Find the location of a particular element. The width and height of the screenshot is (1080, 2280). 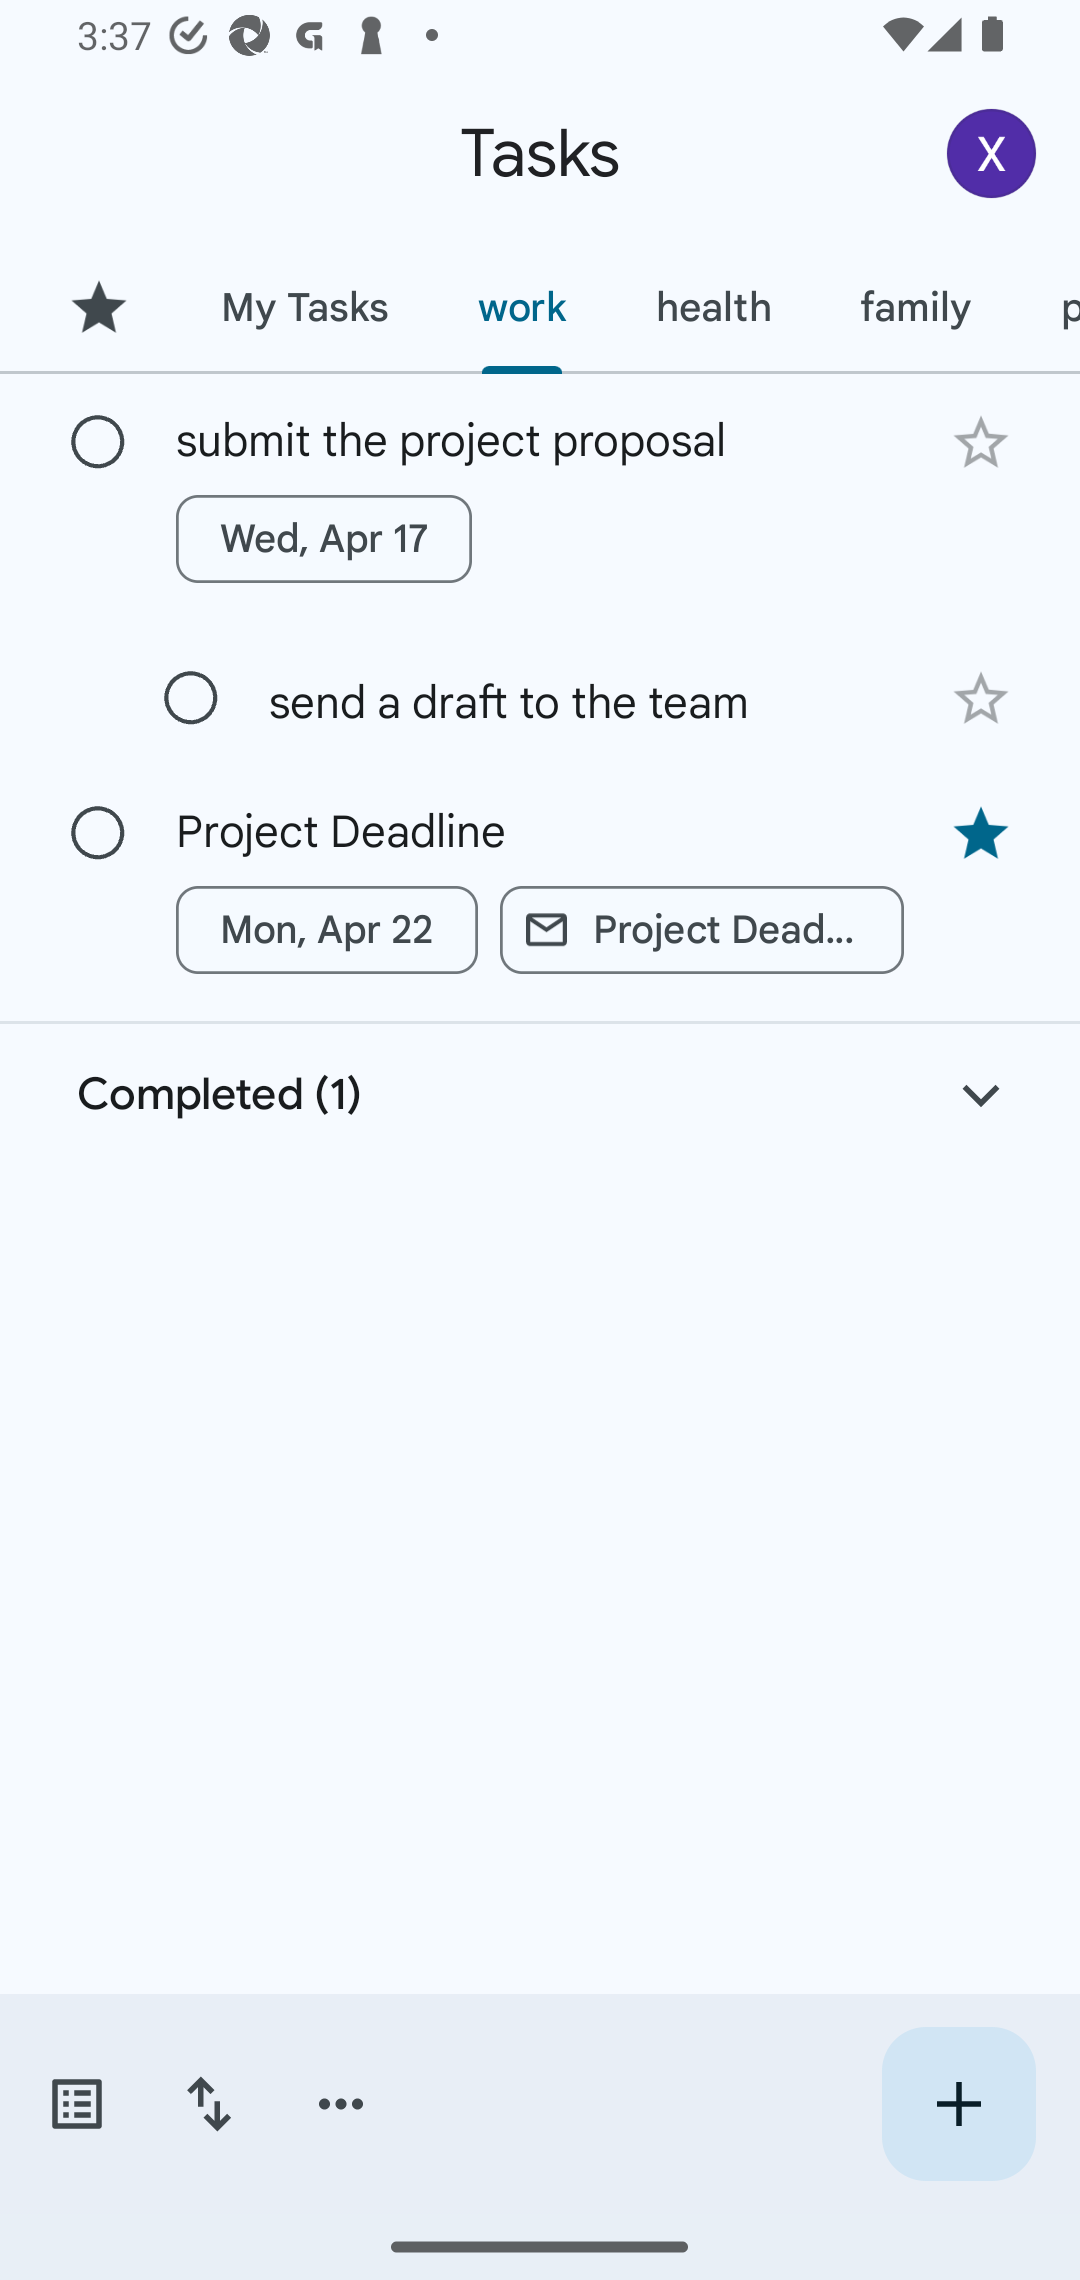

Change sort order is located at coordinates (208, 2104).